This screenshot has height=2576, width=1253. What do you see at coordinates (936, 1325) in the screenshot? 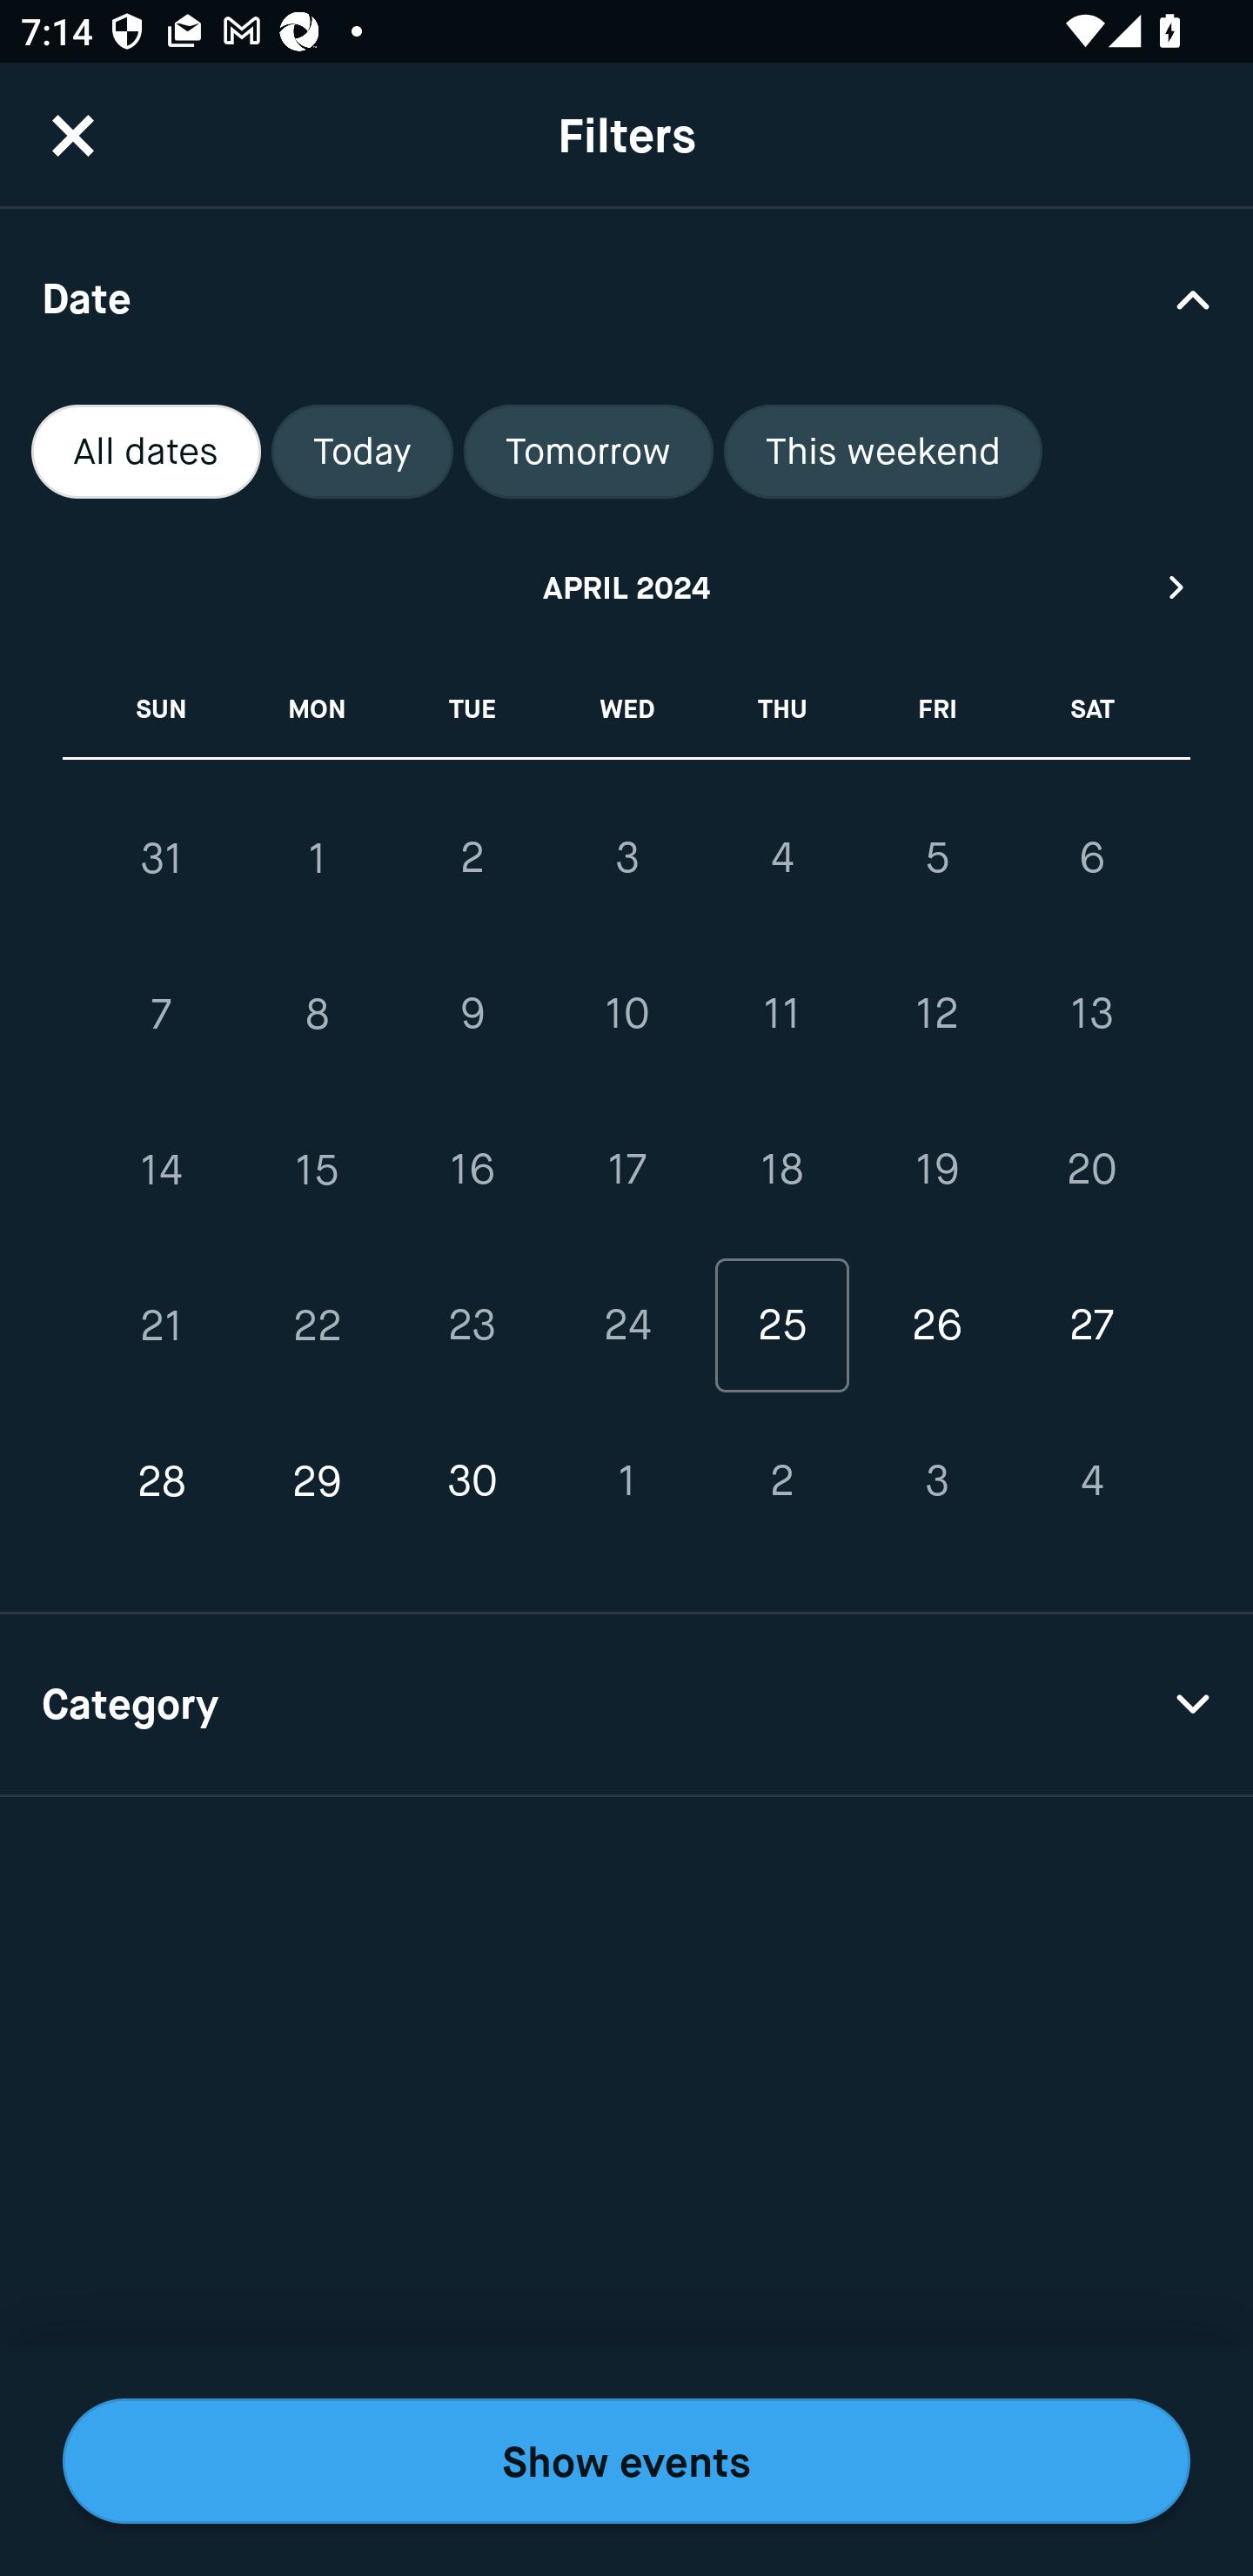
I see `26` at bounding box center [936, 1325].